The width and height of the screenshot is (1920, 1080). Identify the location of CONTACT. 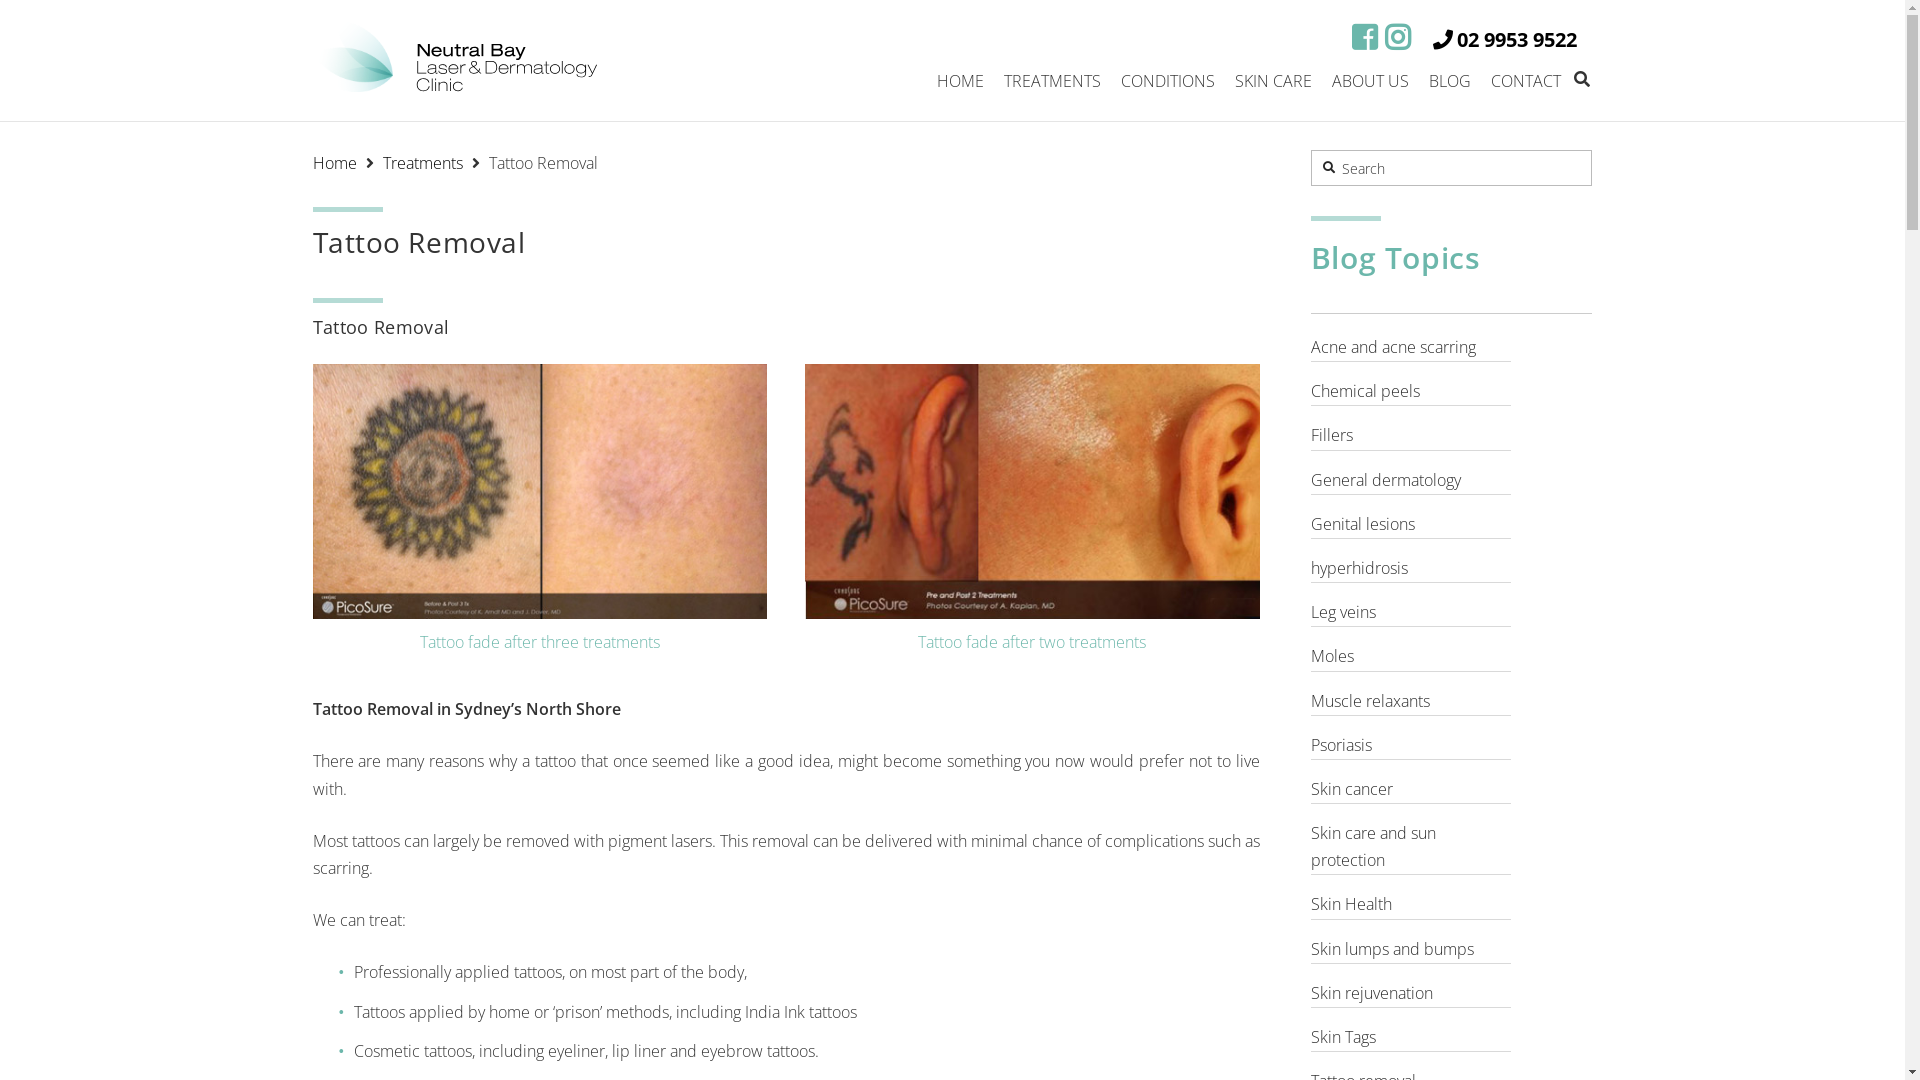
(1525, 81).